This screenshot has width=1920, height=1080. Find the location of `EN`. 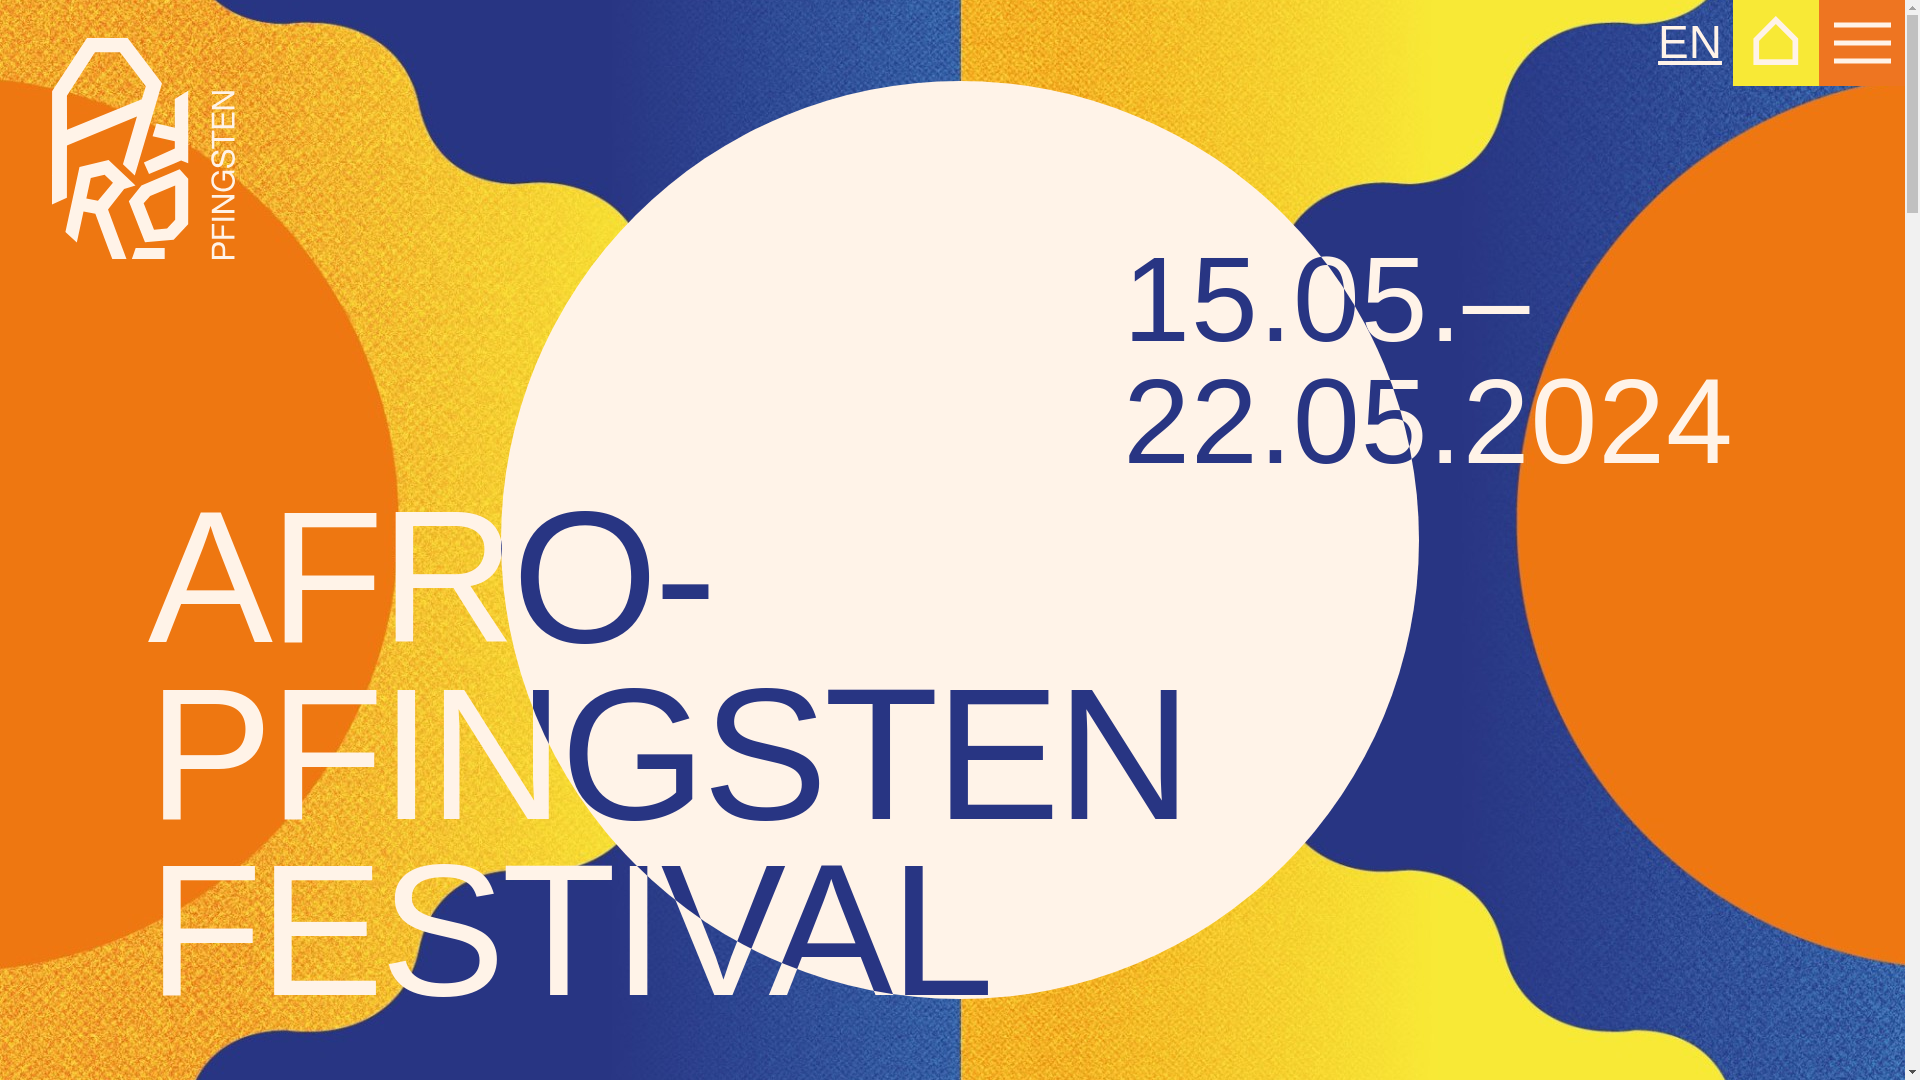

EN is located at coordinates (1690, 43).